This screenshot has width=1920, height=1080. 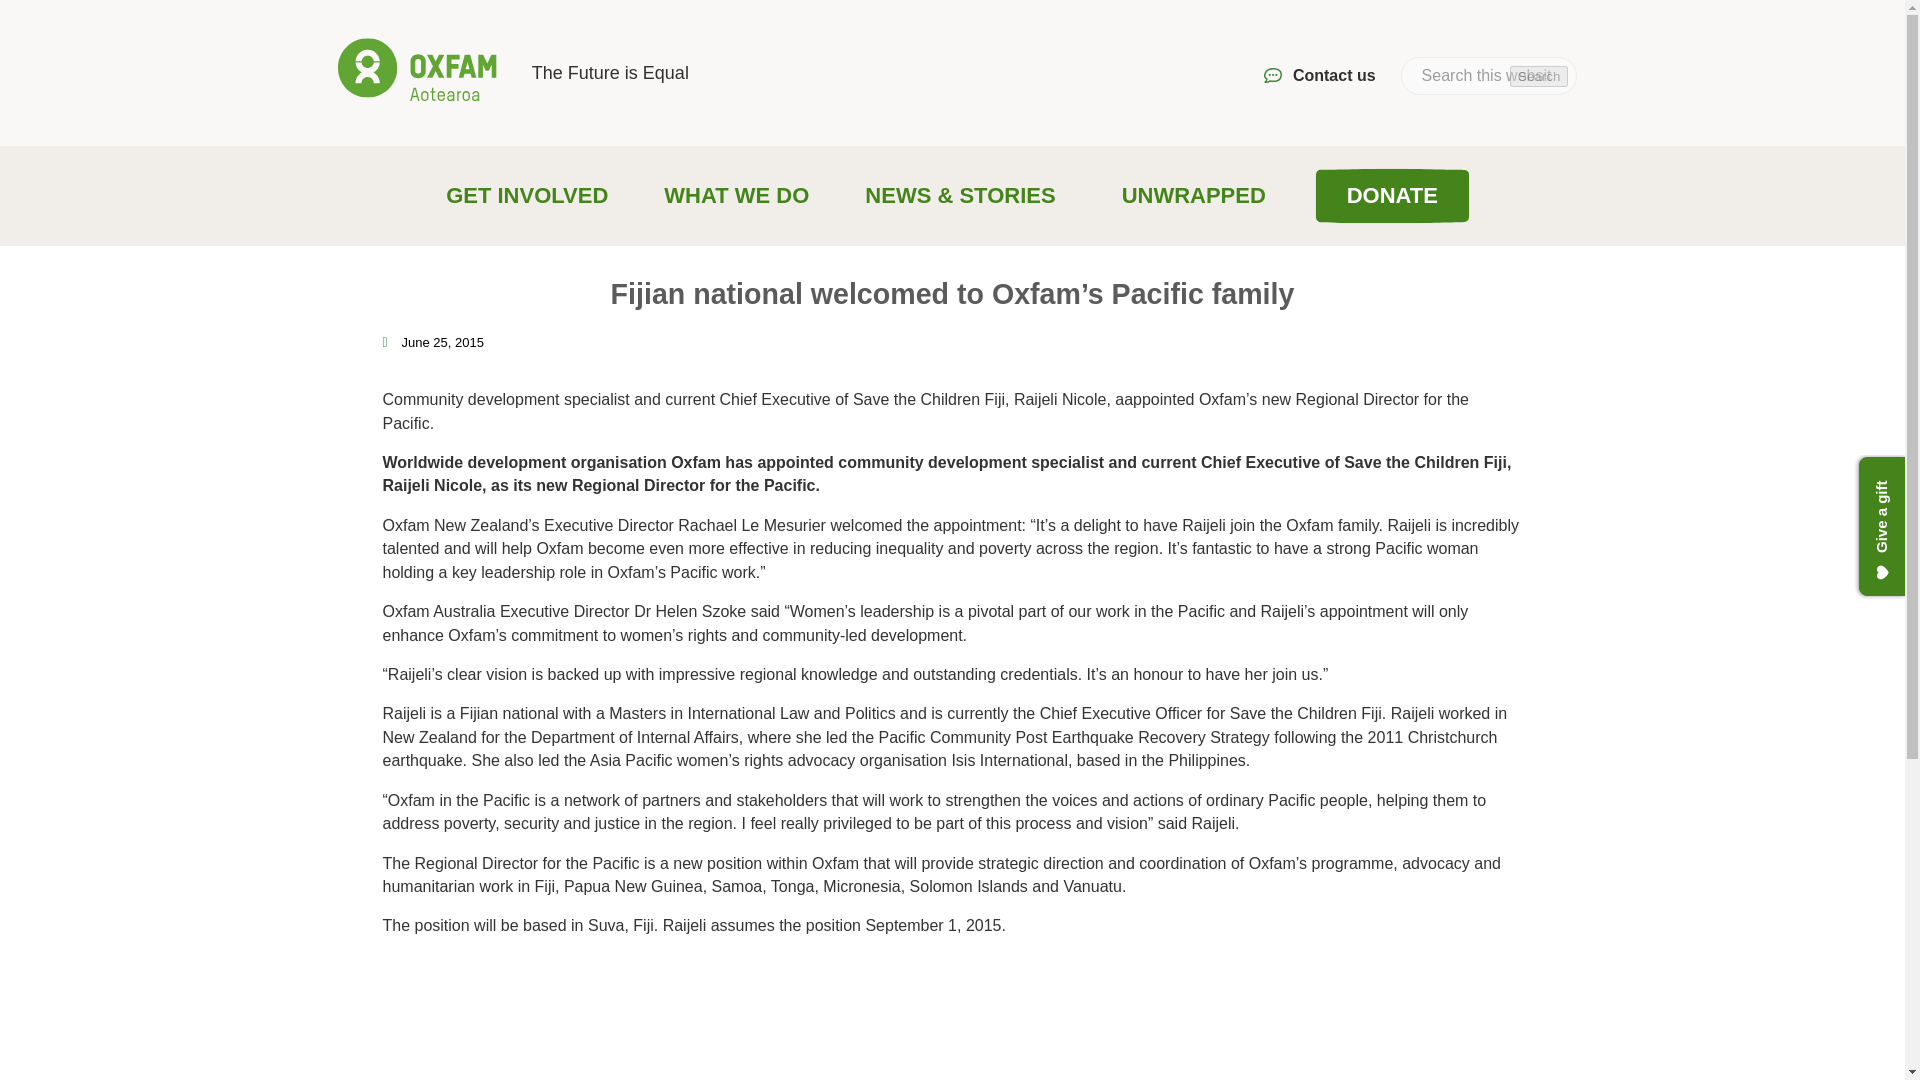 What do you see at coordinates (740, 196) in the screenshot?
I see `WHAT WE DO` at bounding box center [740, 196].